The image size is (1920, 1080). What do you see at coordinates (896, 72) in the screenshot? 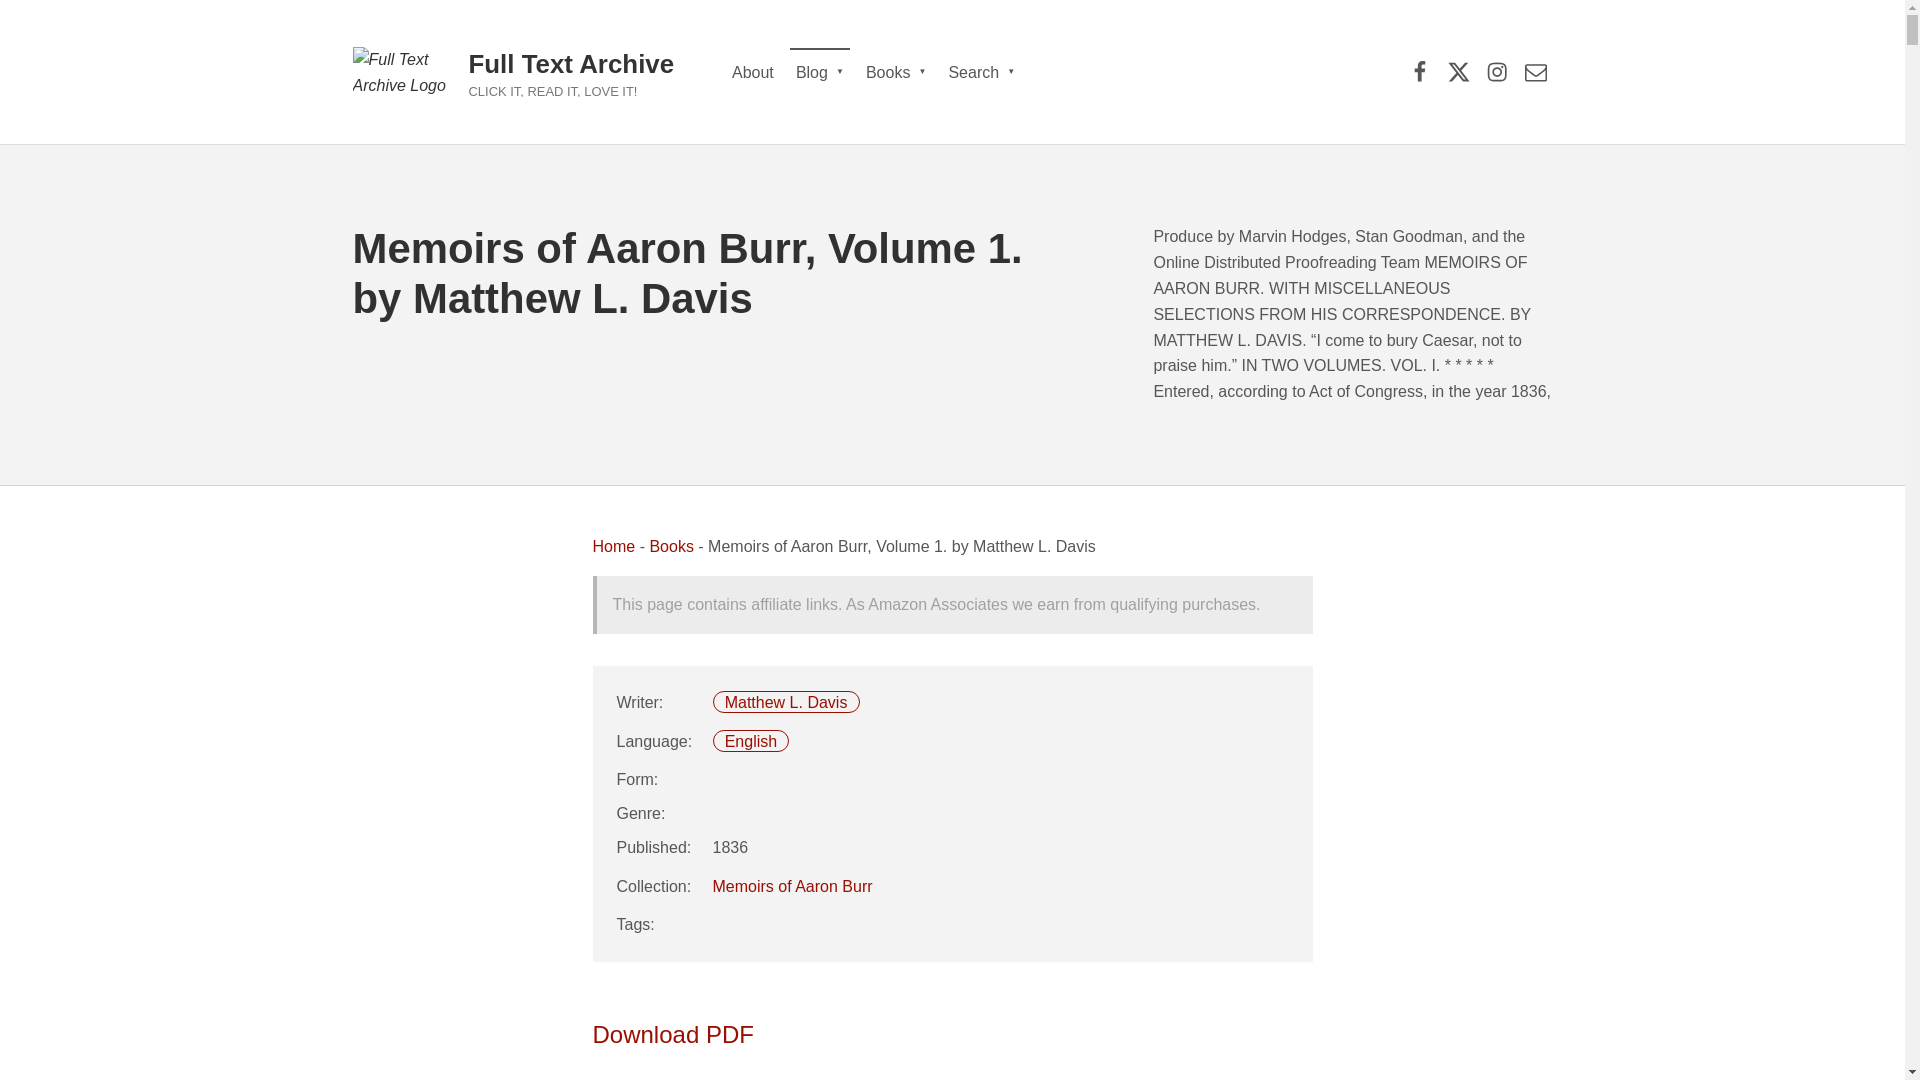
I see `Books` at bounding box center [896, 72].